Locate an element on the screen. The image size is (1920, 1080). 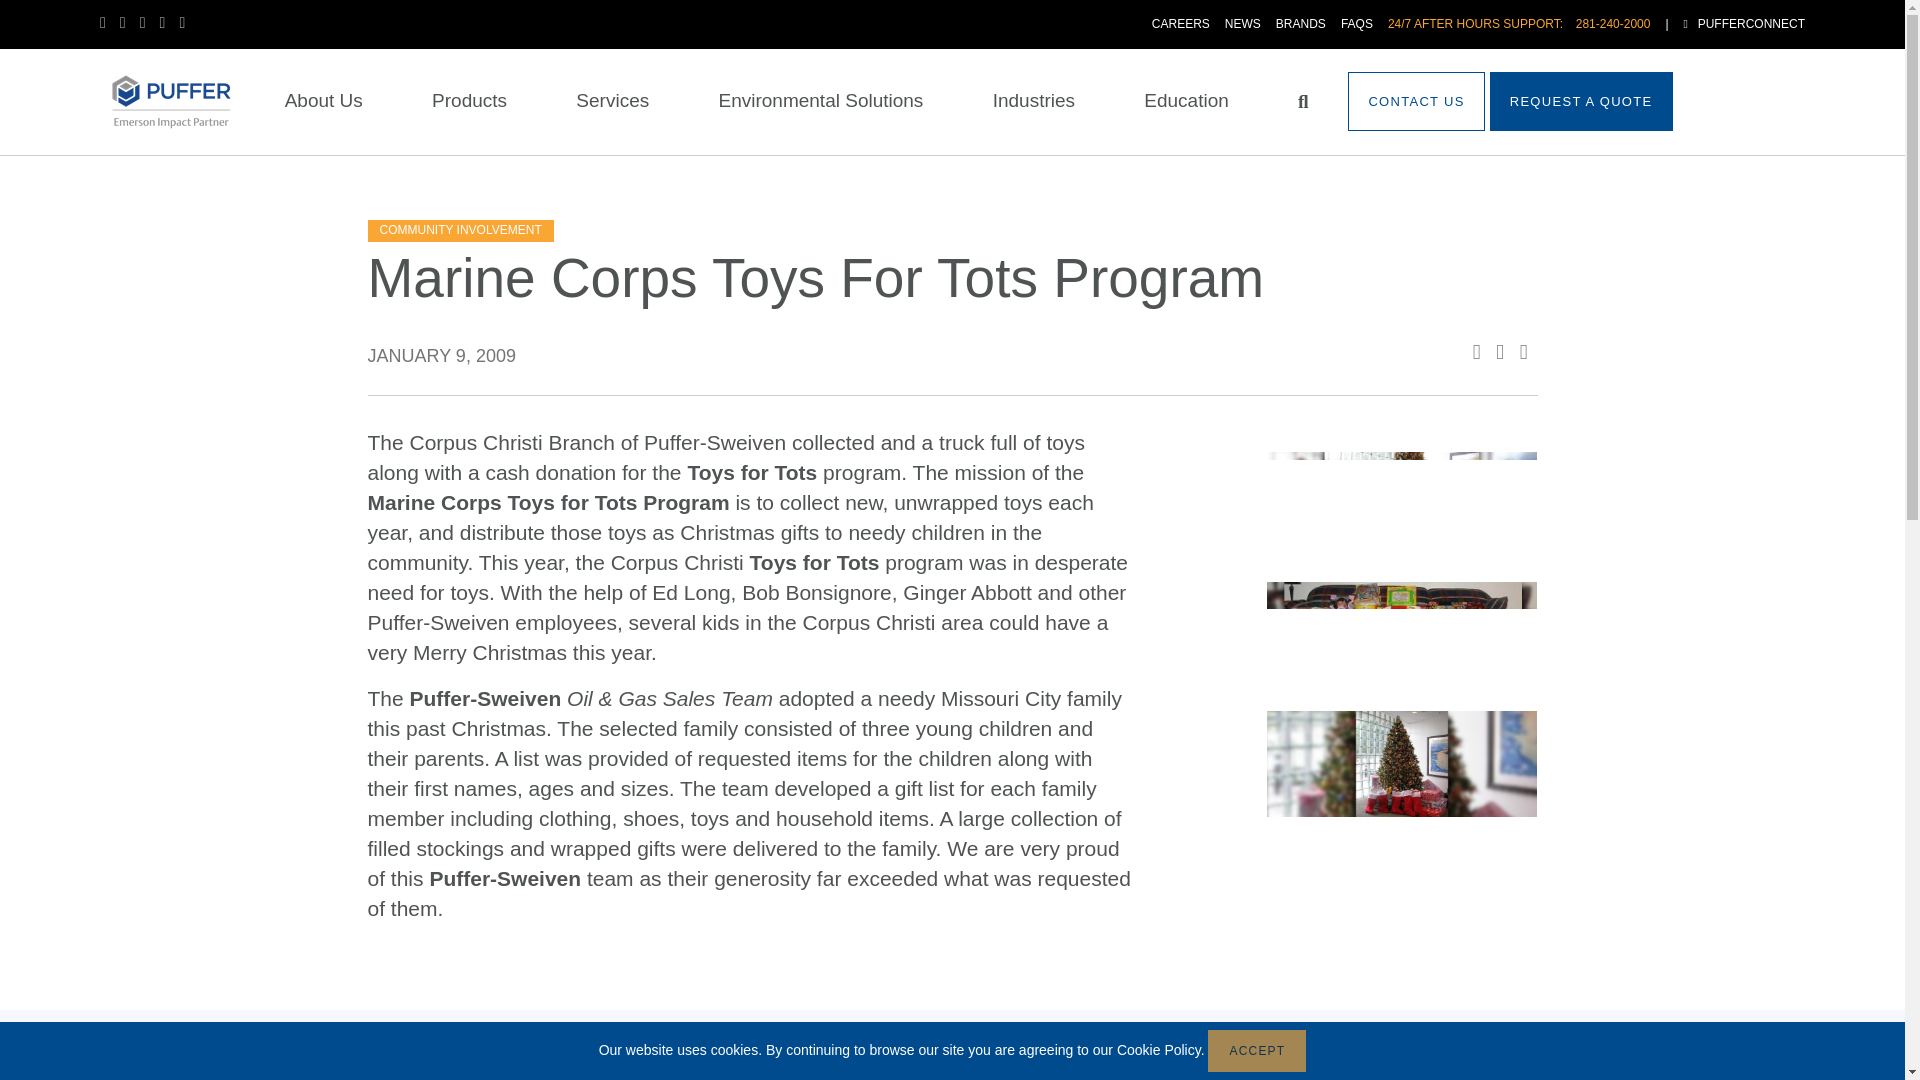
BRANDS is located at coordinates (1301, 24).